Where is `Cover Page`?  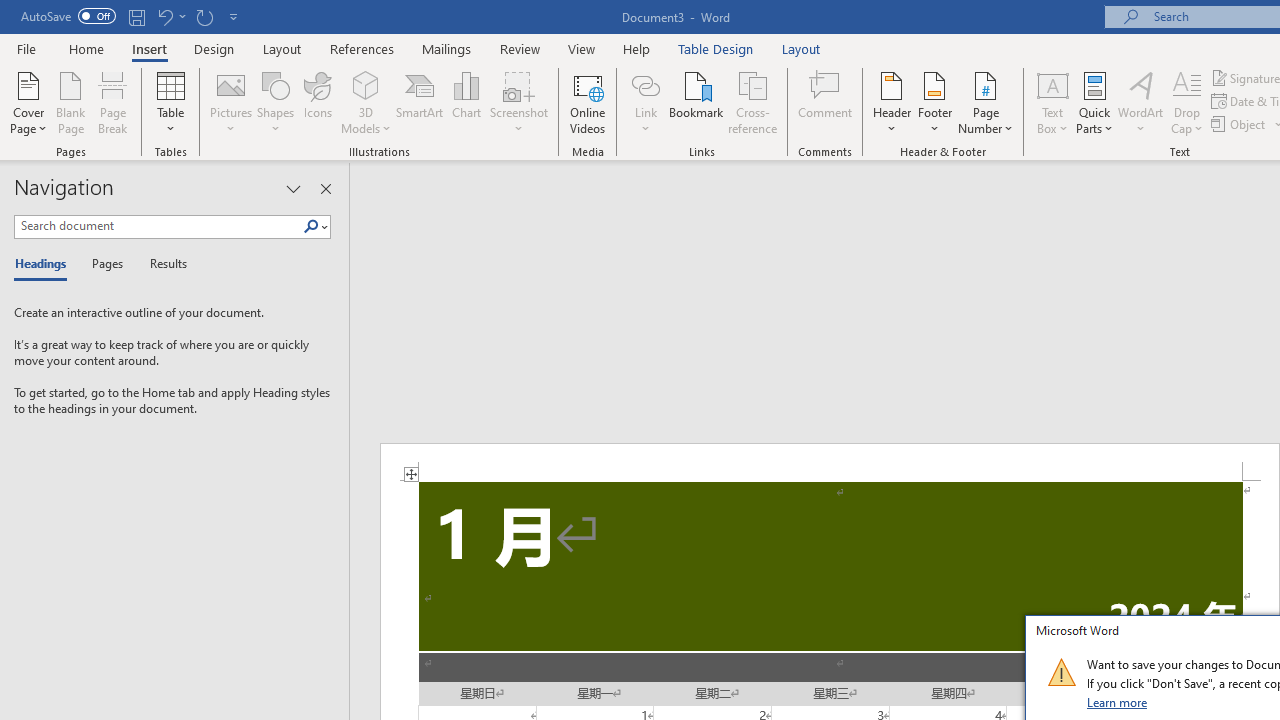 Cover Page is located at coordinates (28, 102).